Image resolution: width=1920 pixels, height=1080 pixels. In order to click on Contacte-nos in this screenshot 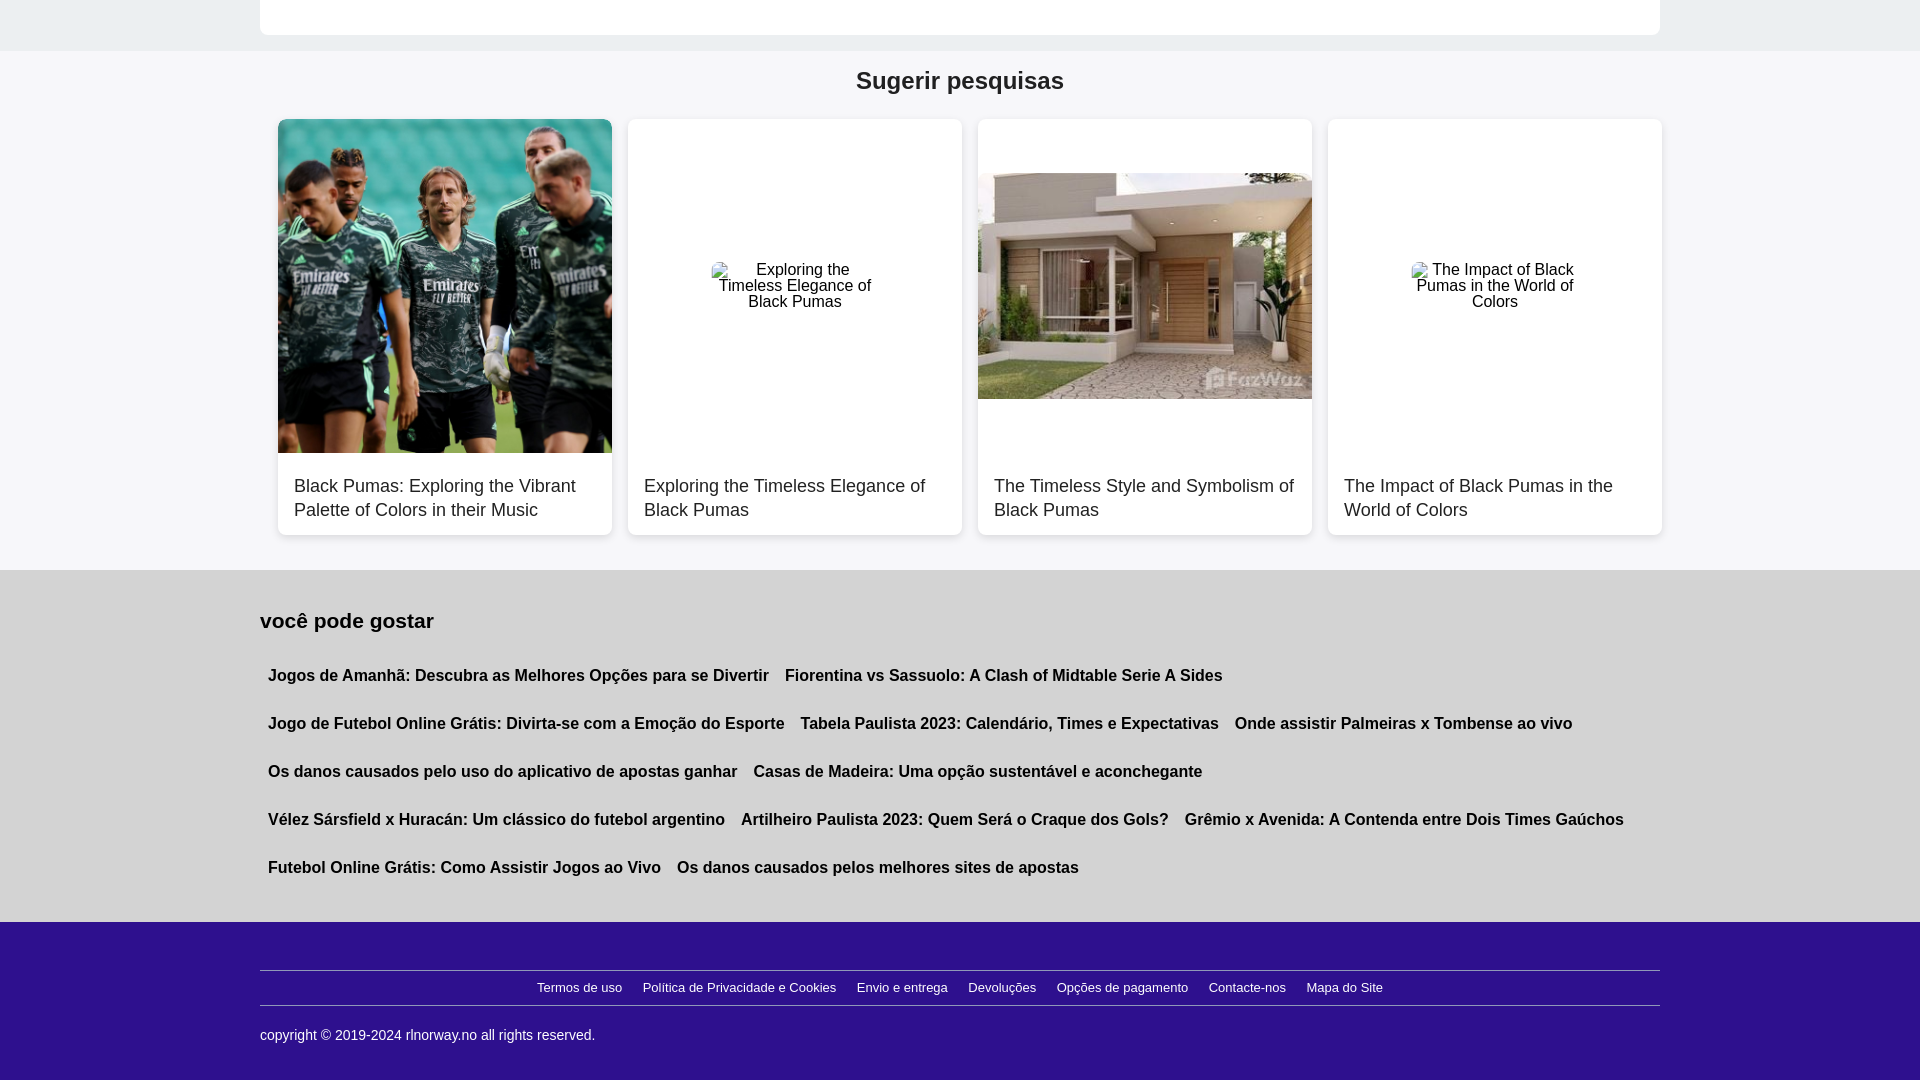, I will do `click(1248, 988)`.